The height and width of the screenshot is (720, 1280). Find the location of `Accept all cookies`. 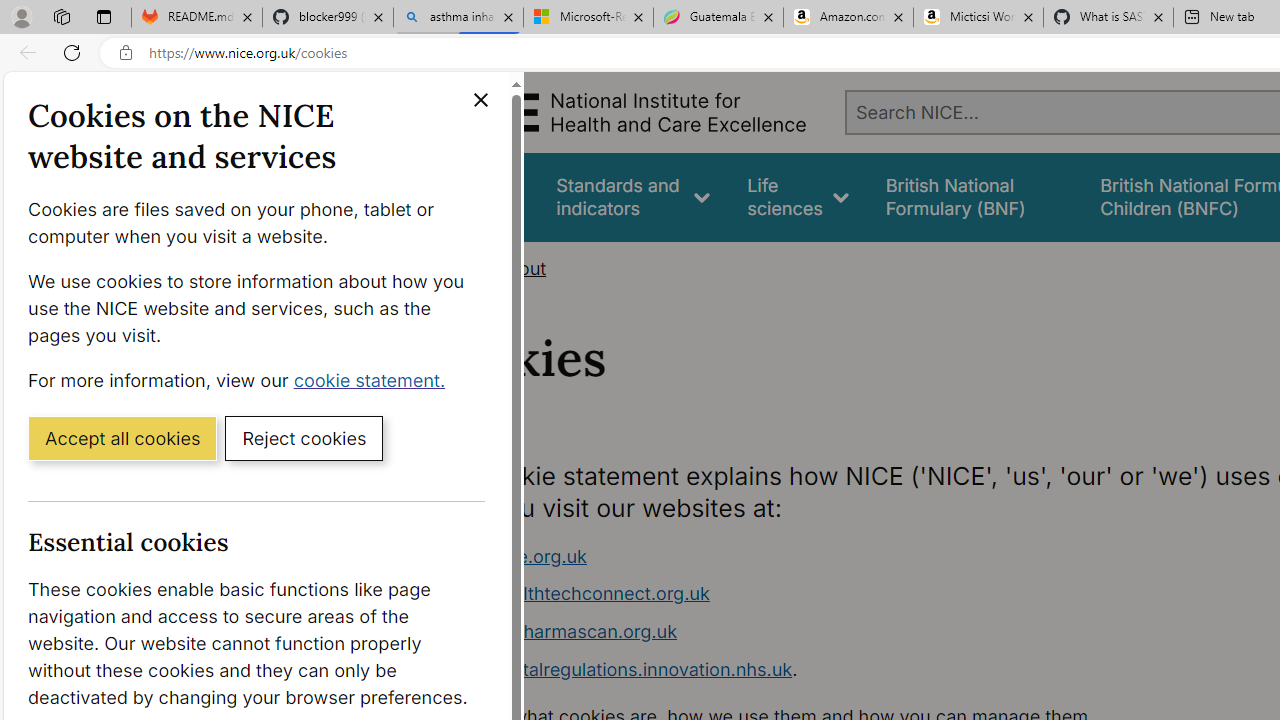

Accept all cookies is located at coordinates (122, 437).